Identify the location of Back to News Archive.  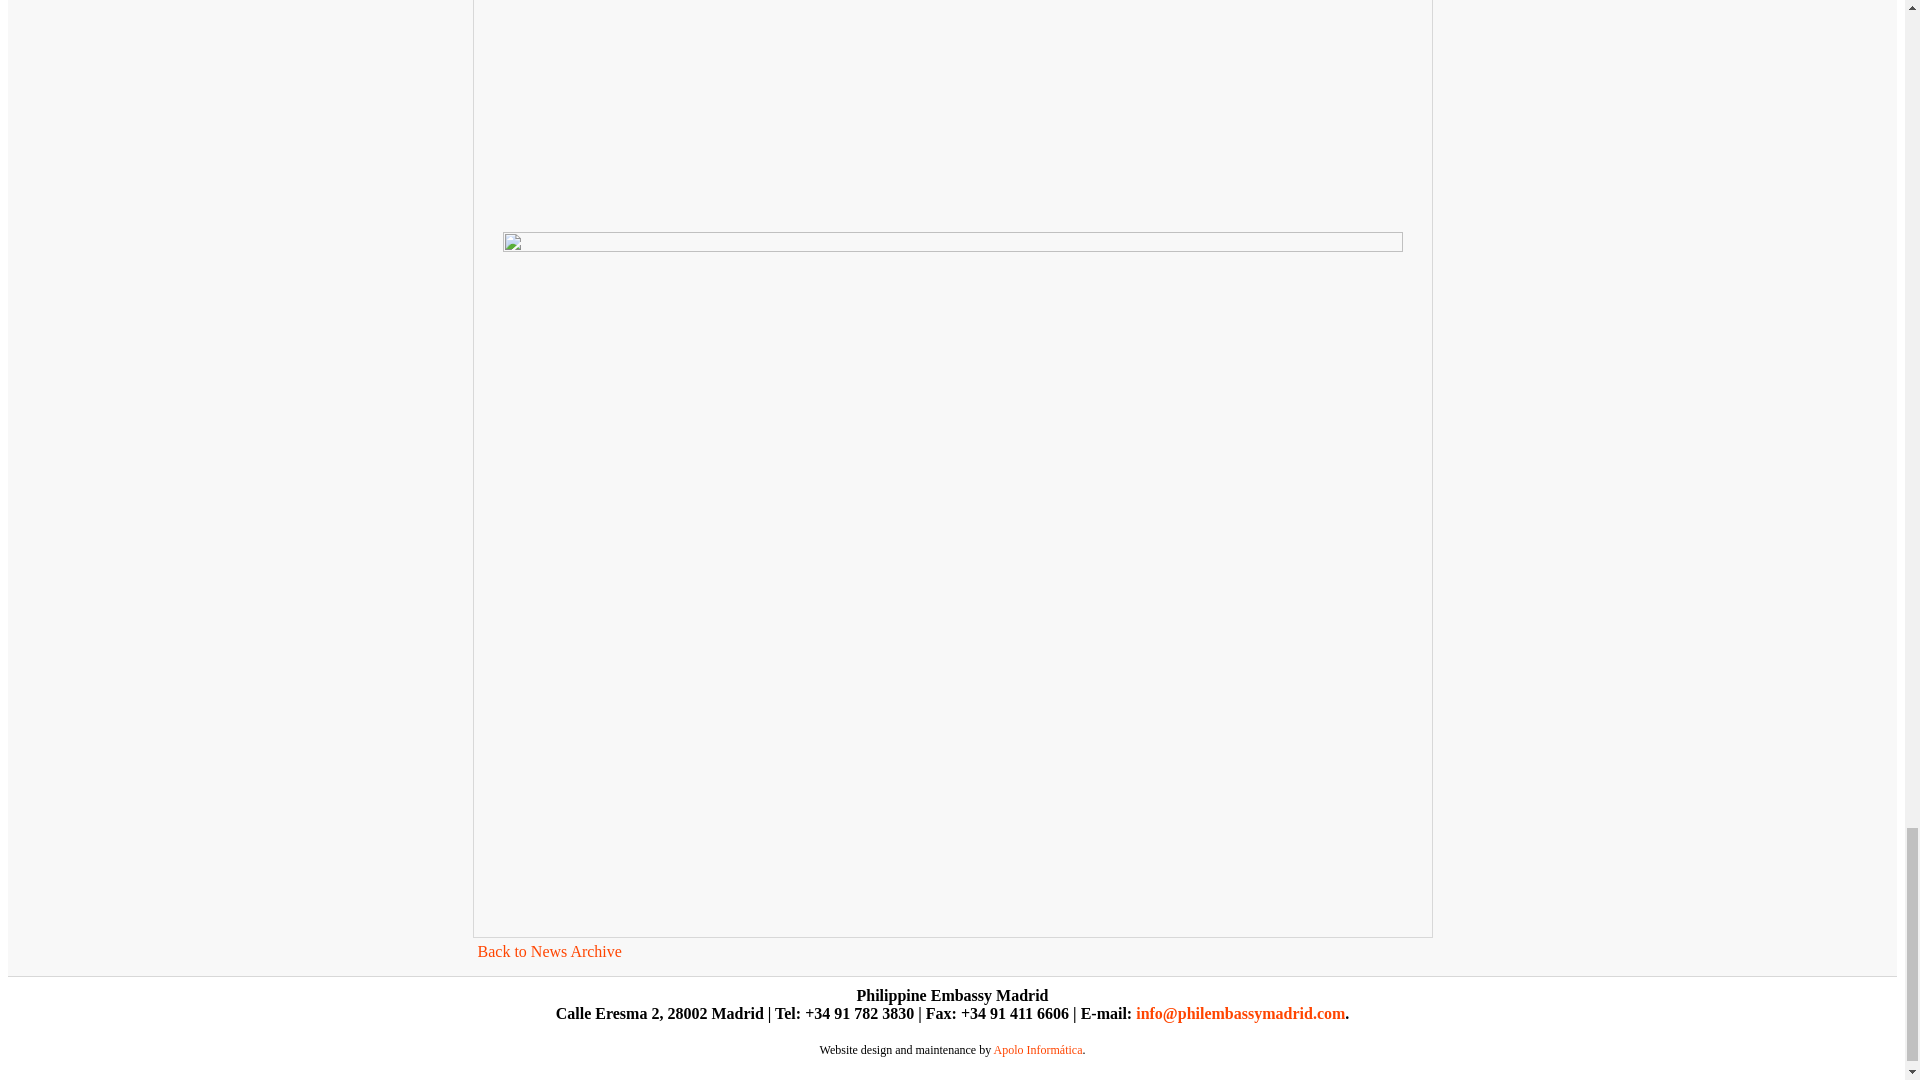
(550, 951).